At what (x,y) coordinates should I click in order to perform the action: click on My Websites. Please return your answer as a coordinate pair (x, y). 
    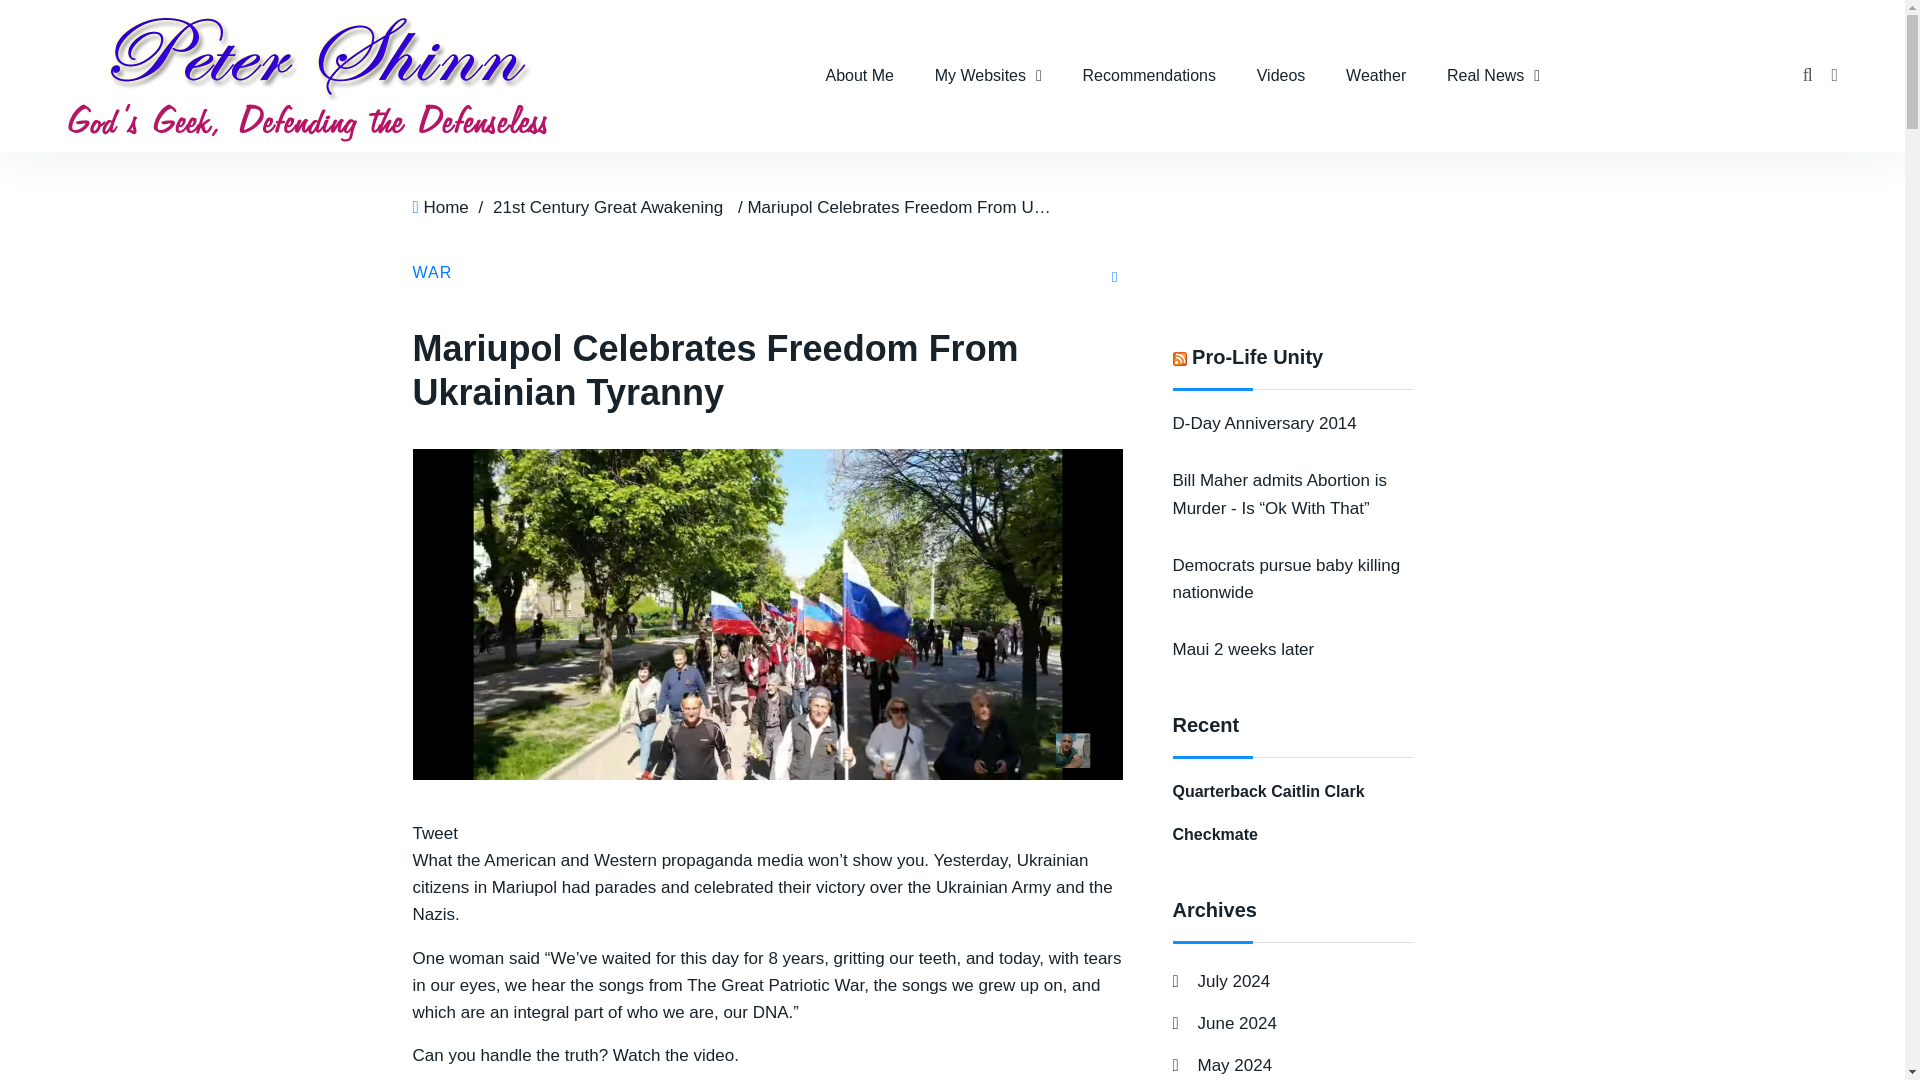
    Looking at the image, I should click on (988, 76).